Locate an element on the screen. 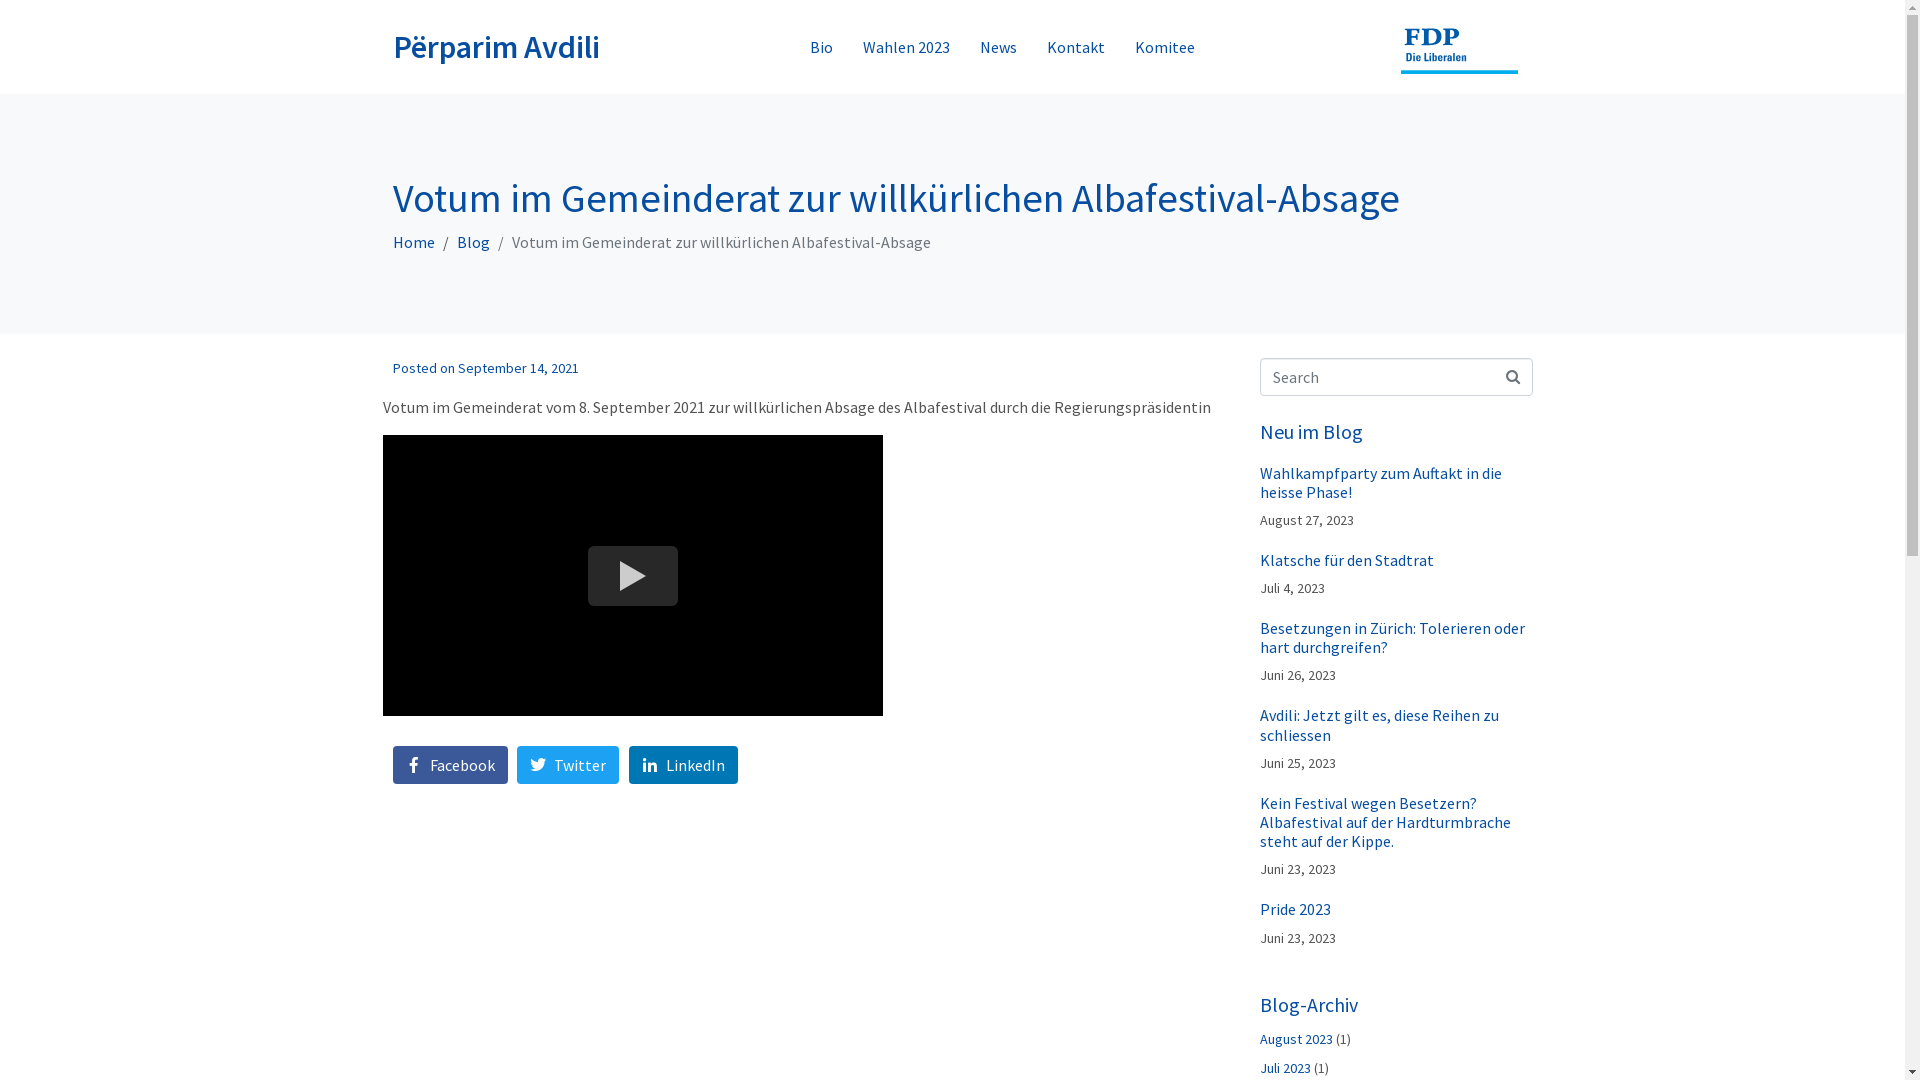 The height and width of the screenshot is (1080, 1920). Bio is located at coordinates (822, 47).